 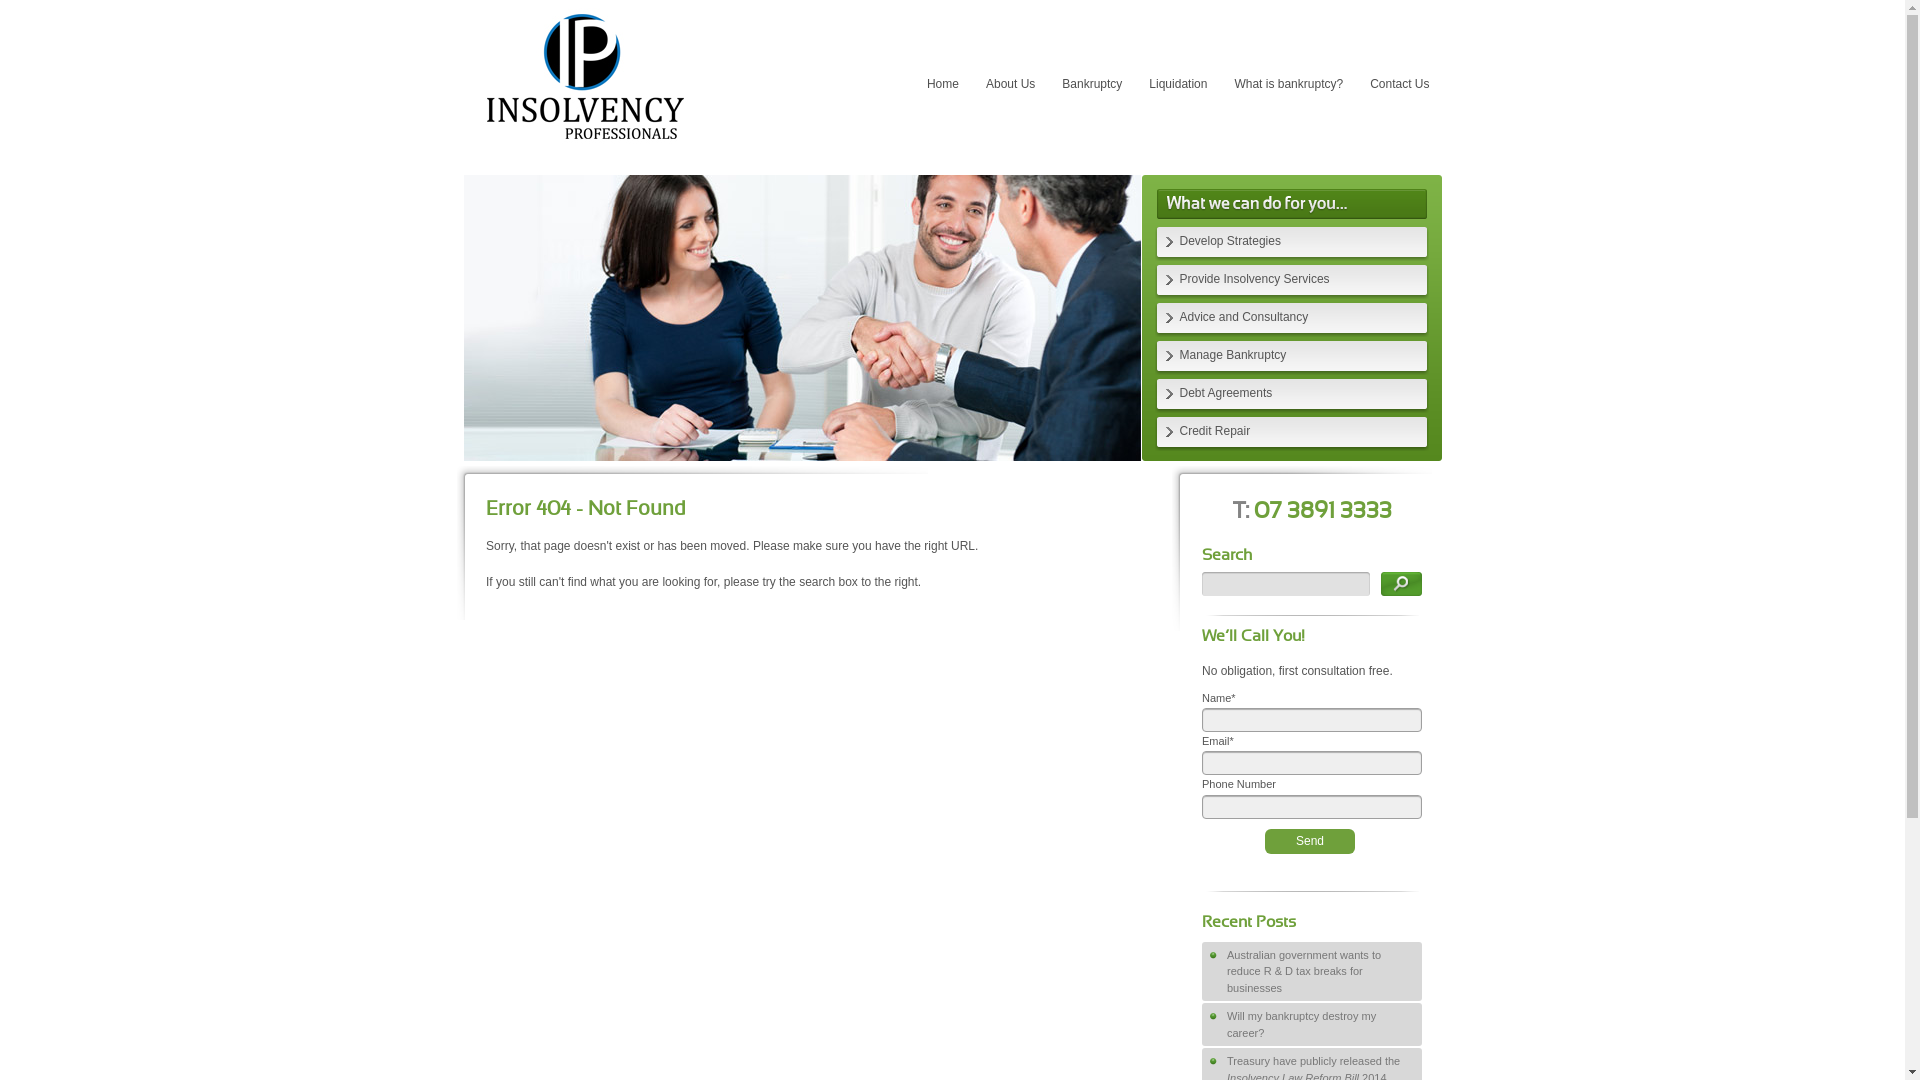 I want to click on What is bankruptcy?, so click(x=1288, y=84).